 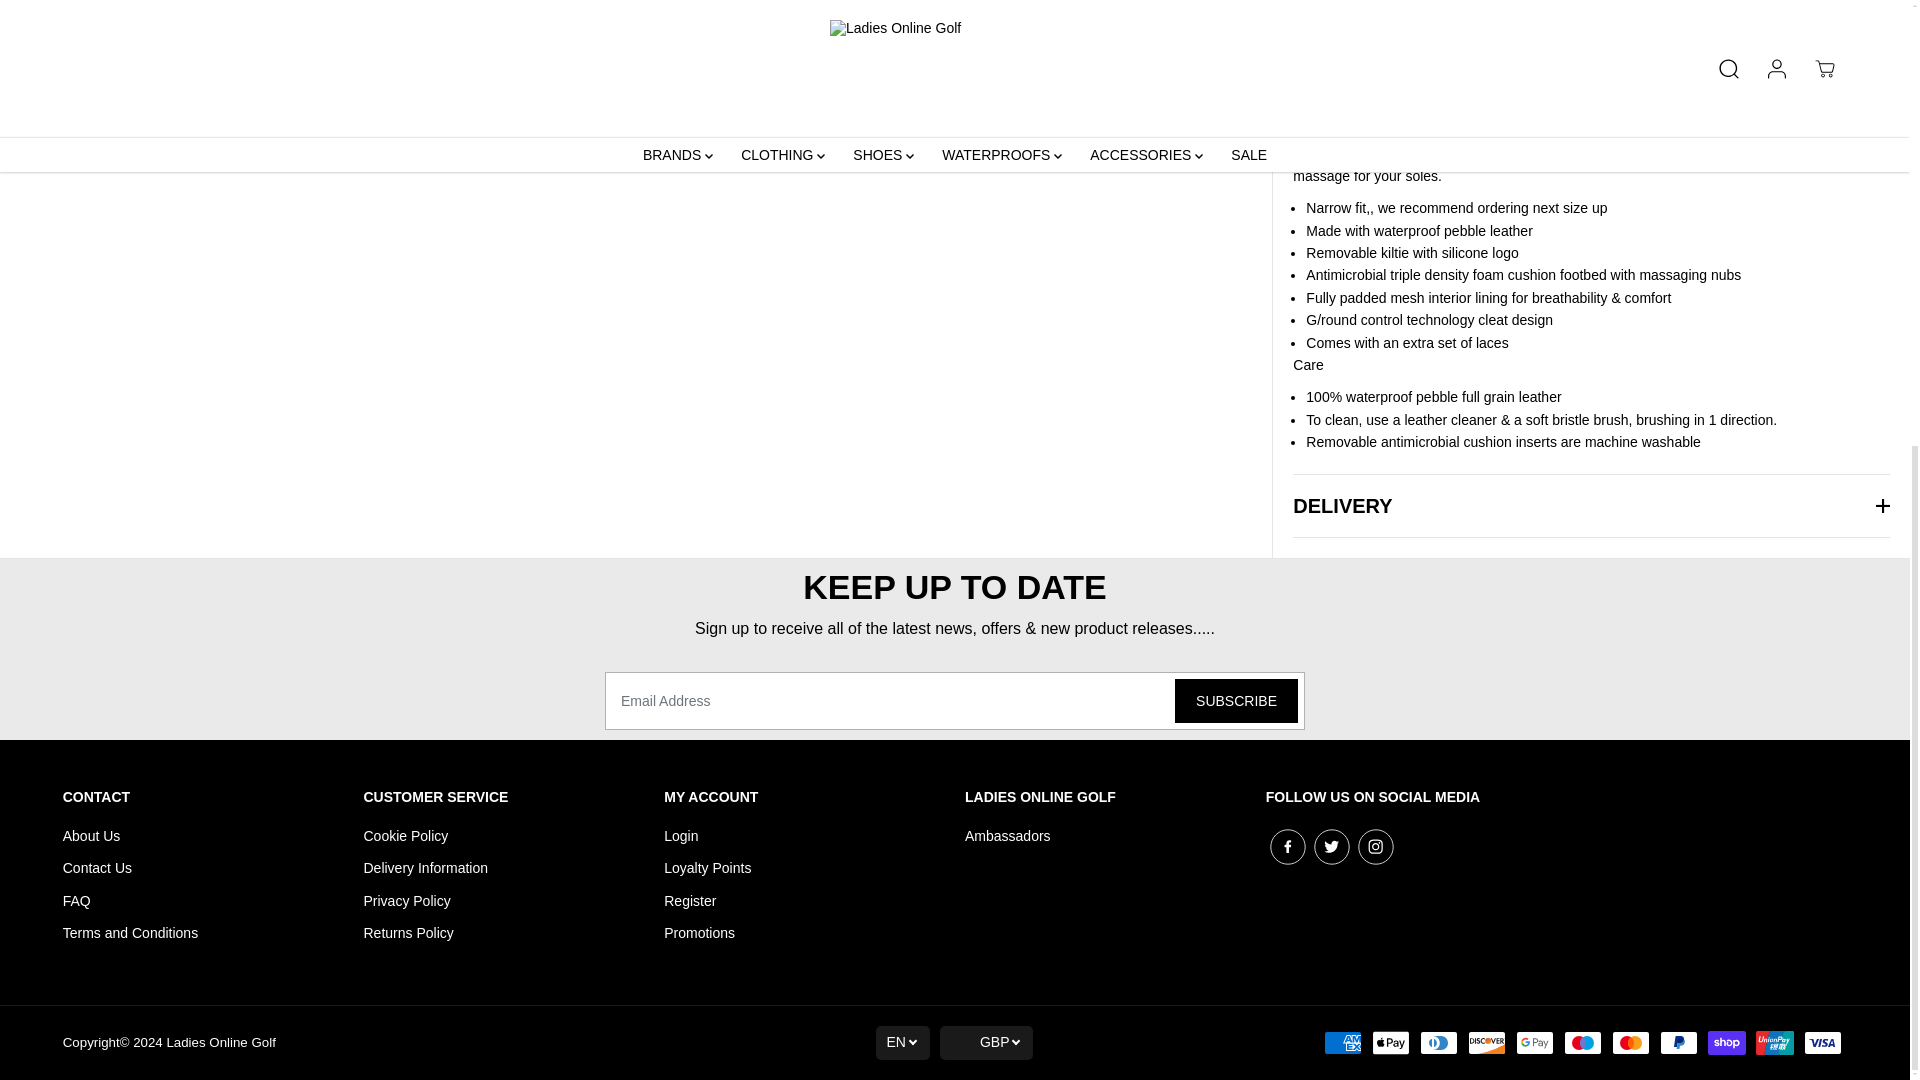 I want to click on Google Pay, so click(x=1534, y=1043).